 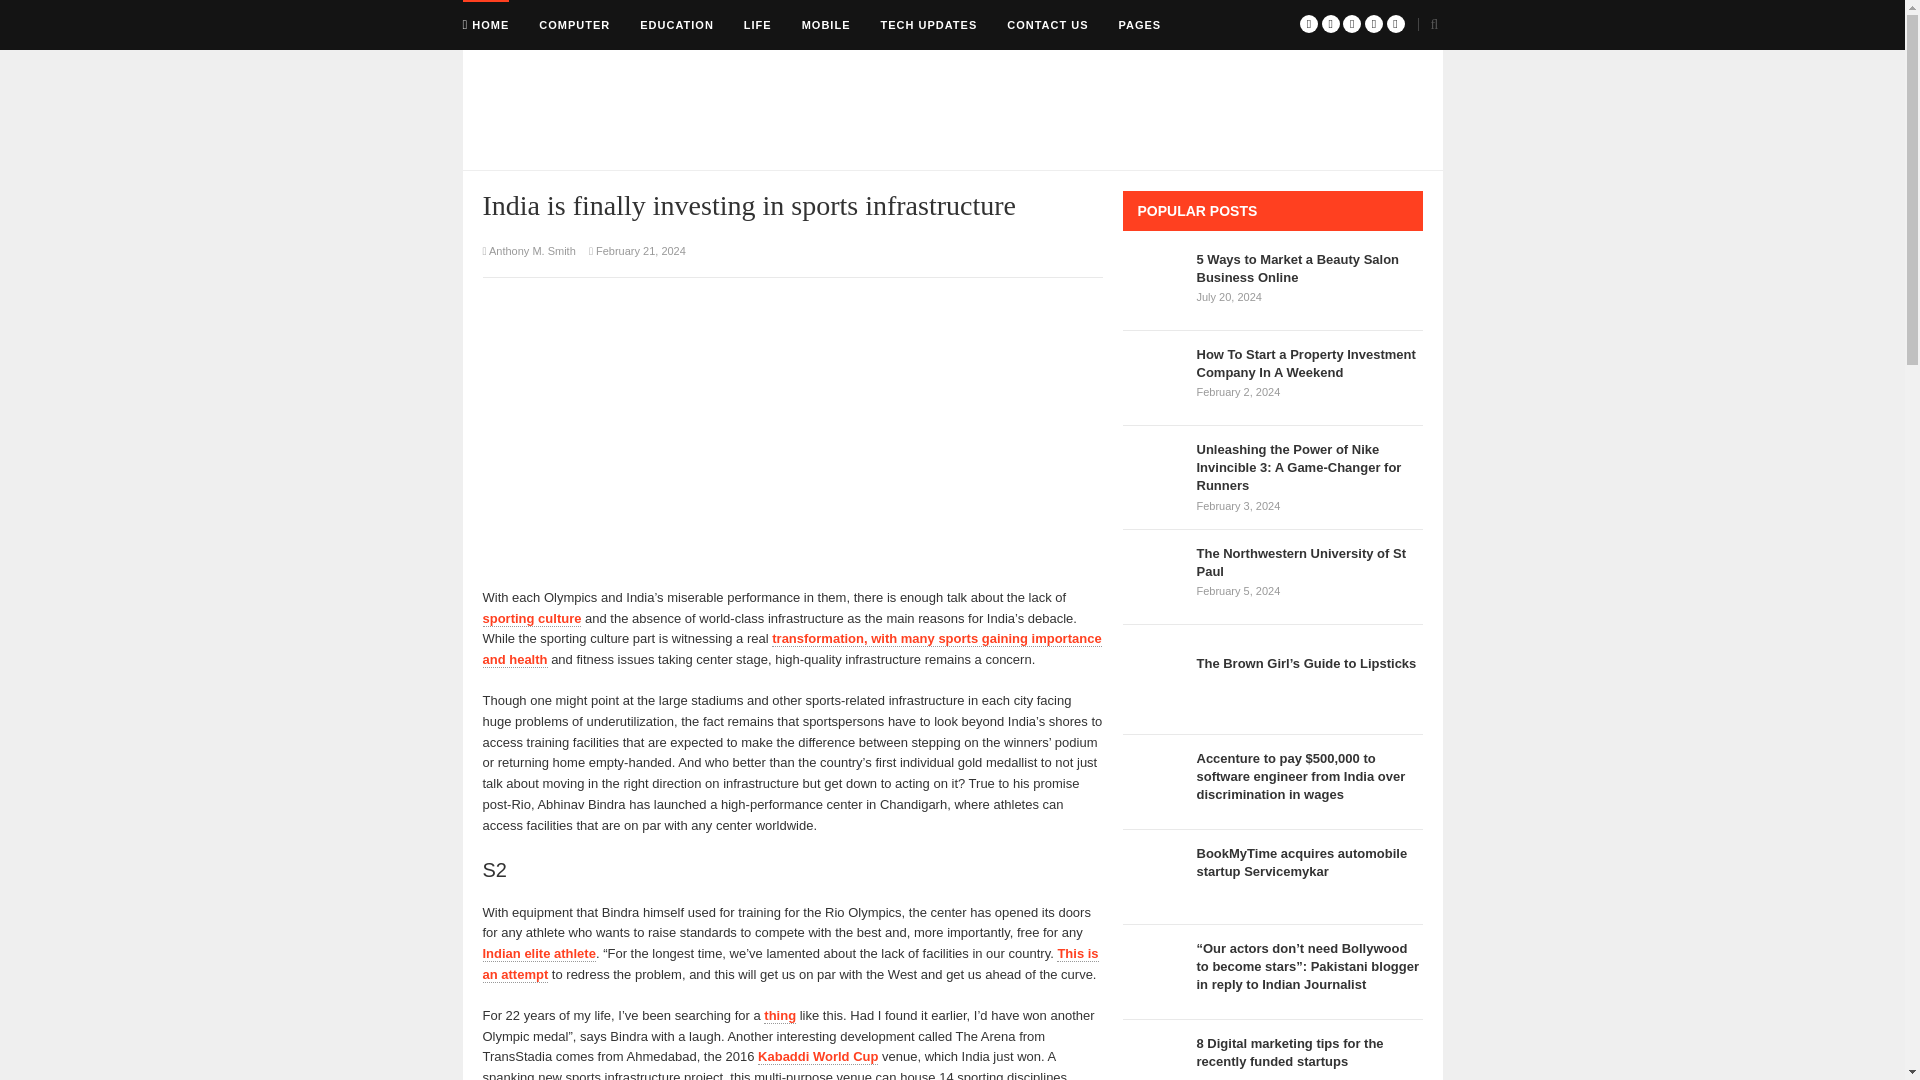 What do you see at coordinates (1154, 282) in the screenshot?
I see `5 Ways to Market a Beauty Salon Business Online 4` at bounding box center [1154, 282].